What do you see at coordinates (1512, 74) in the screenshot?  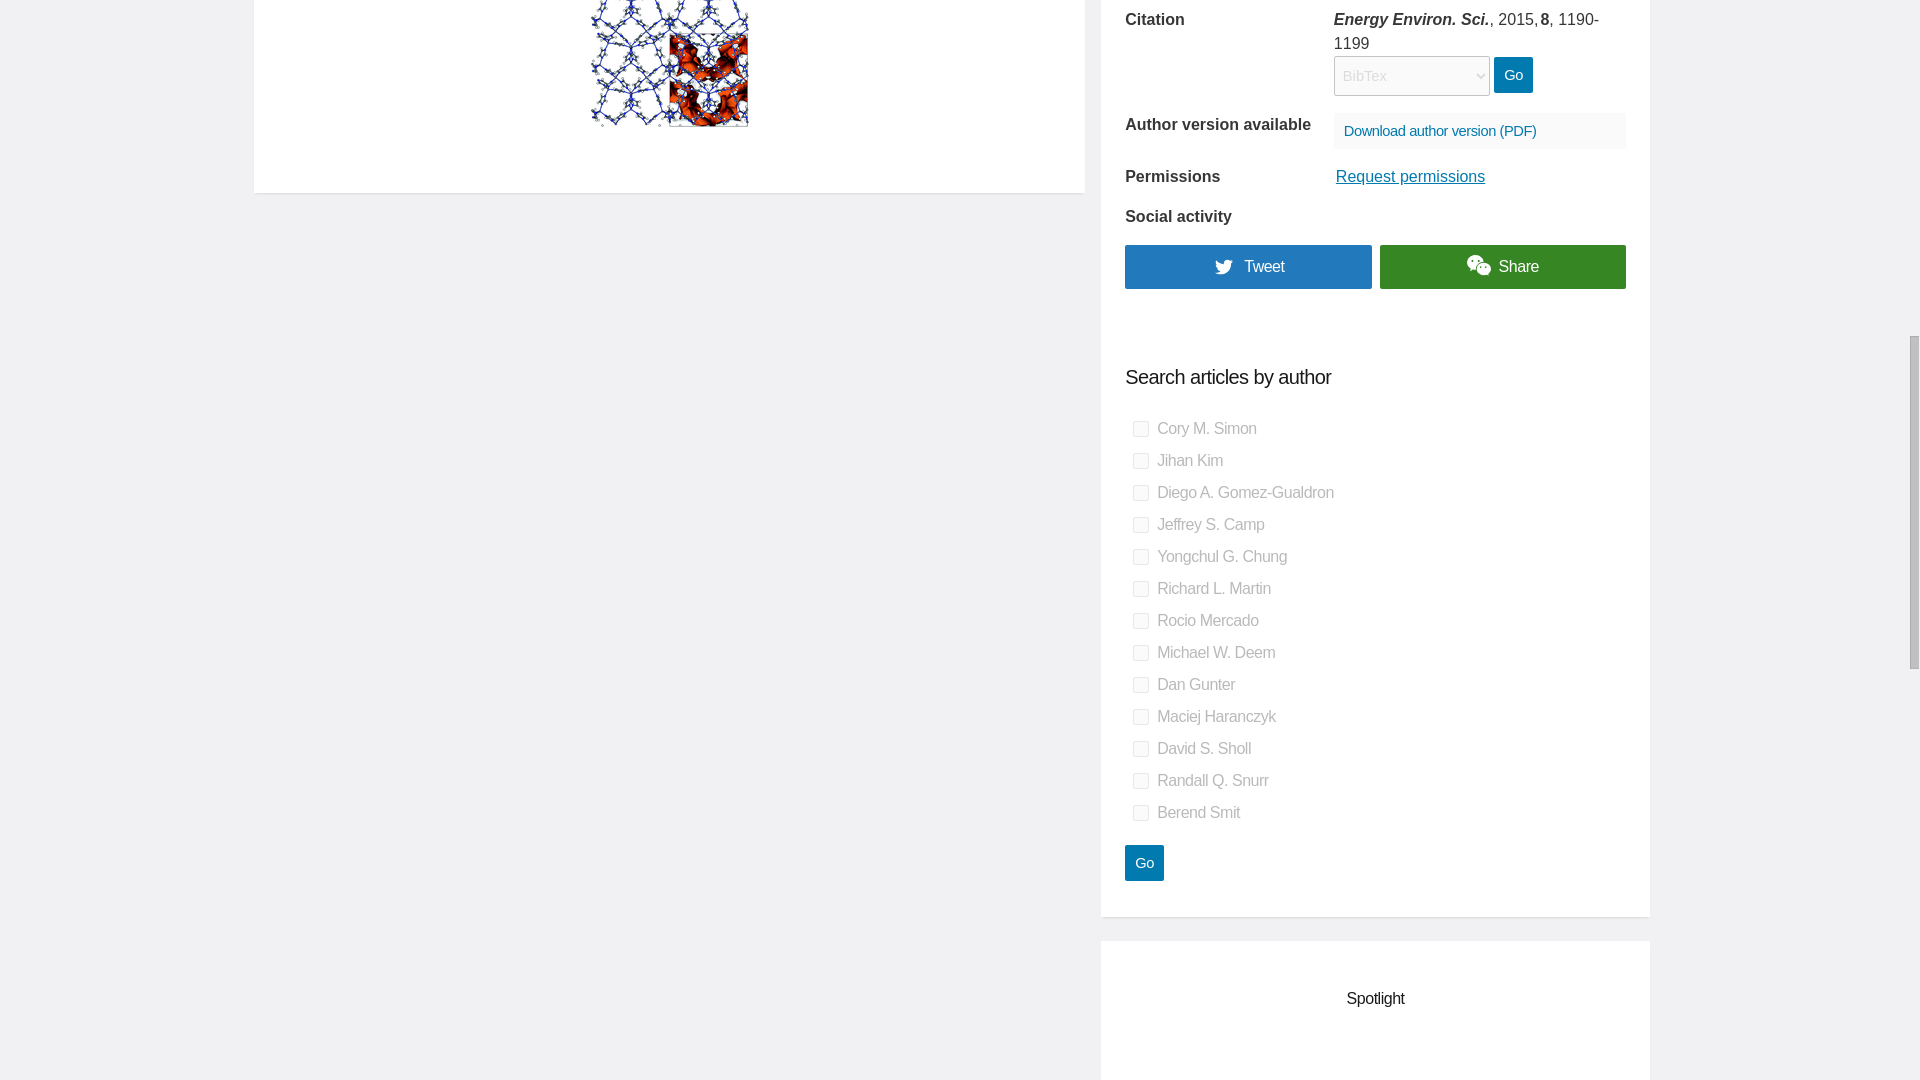 I see `Go` at bounding box center [1512, 74].